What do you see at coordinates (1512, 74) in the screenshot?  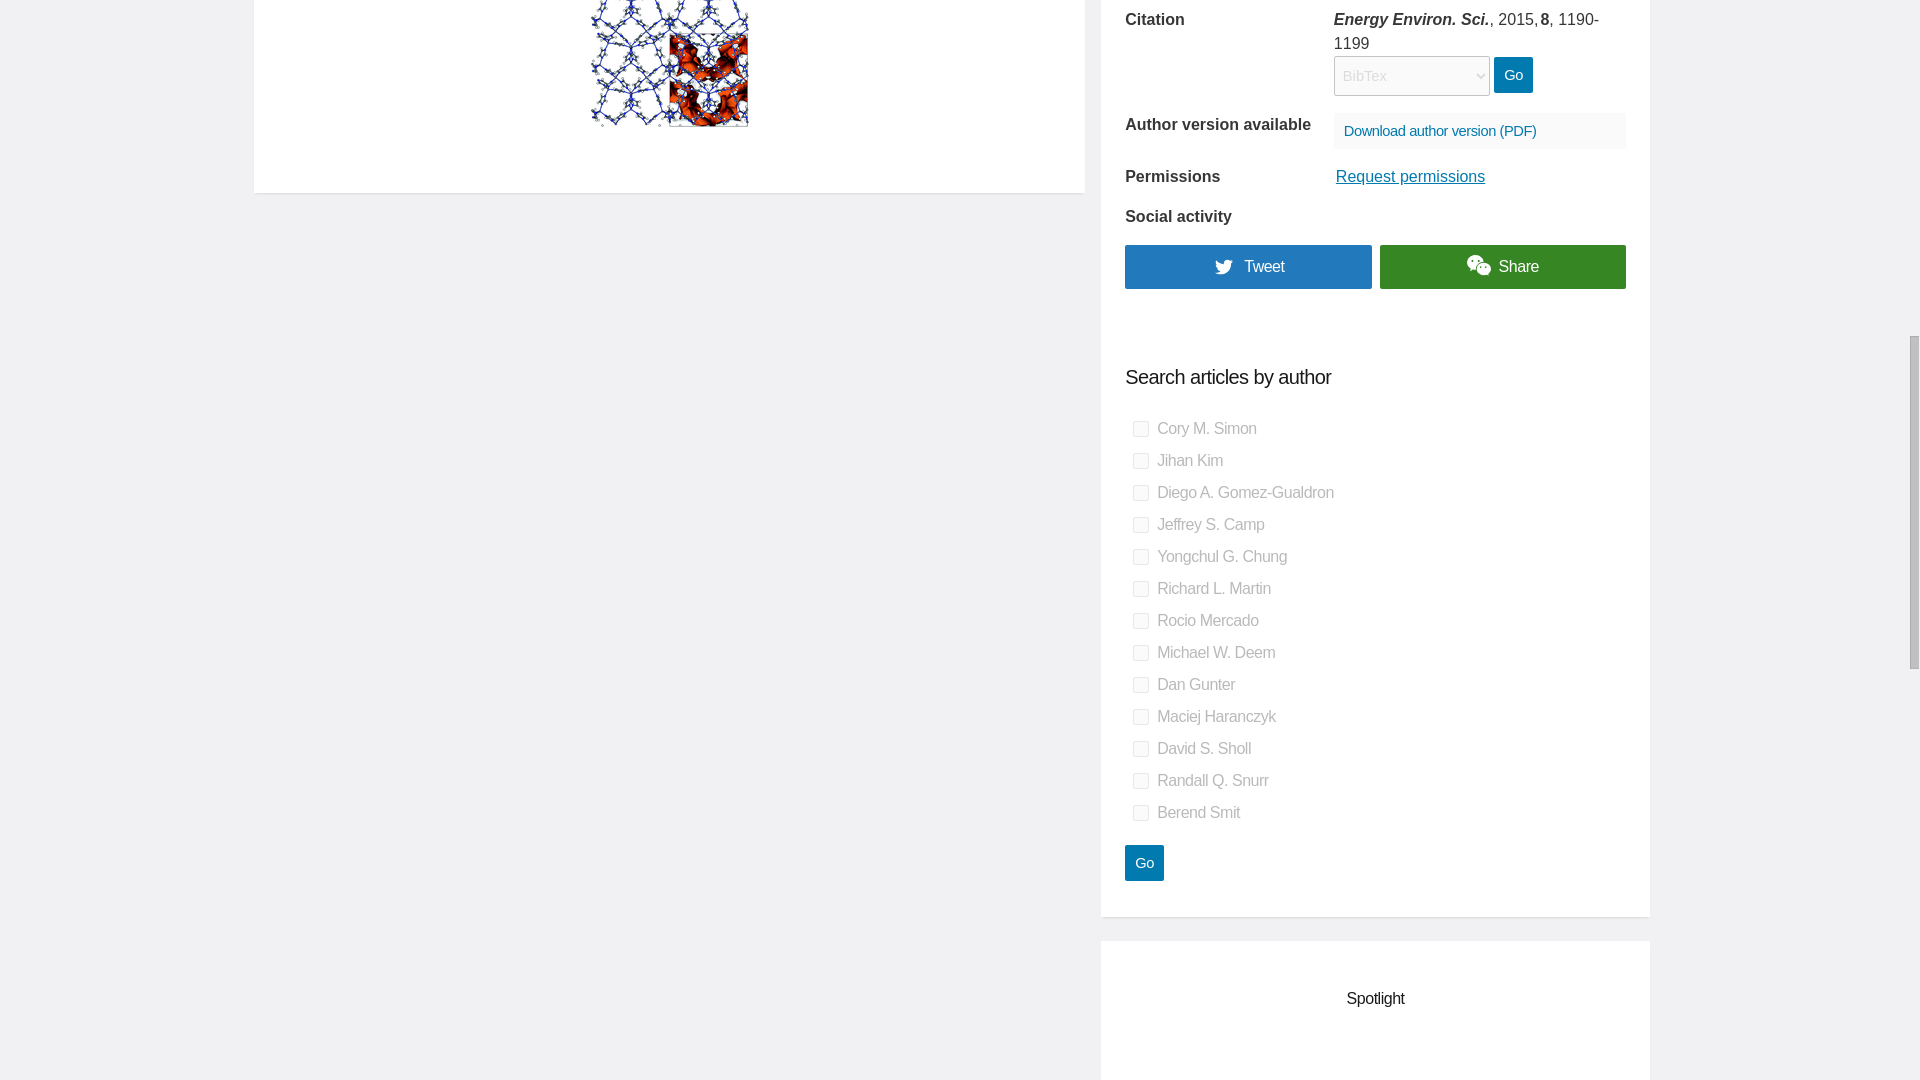 I see `Go` at bounding box center [1512, 74].